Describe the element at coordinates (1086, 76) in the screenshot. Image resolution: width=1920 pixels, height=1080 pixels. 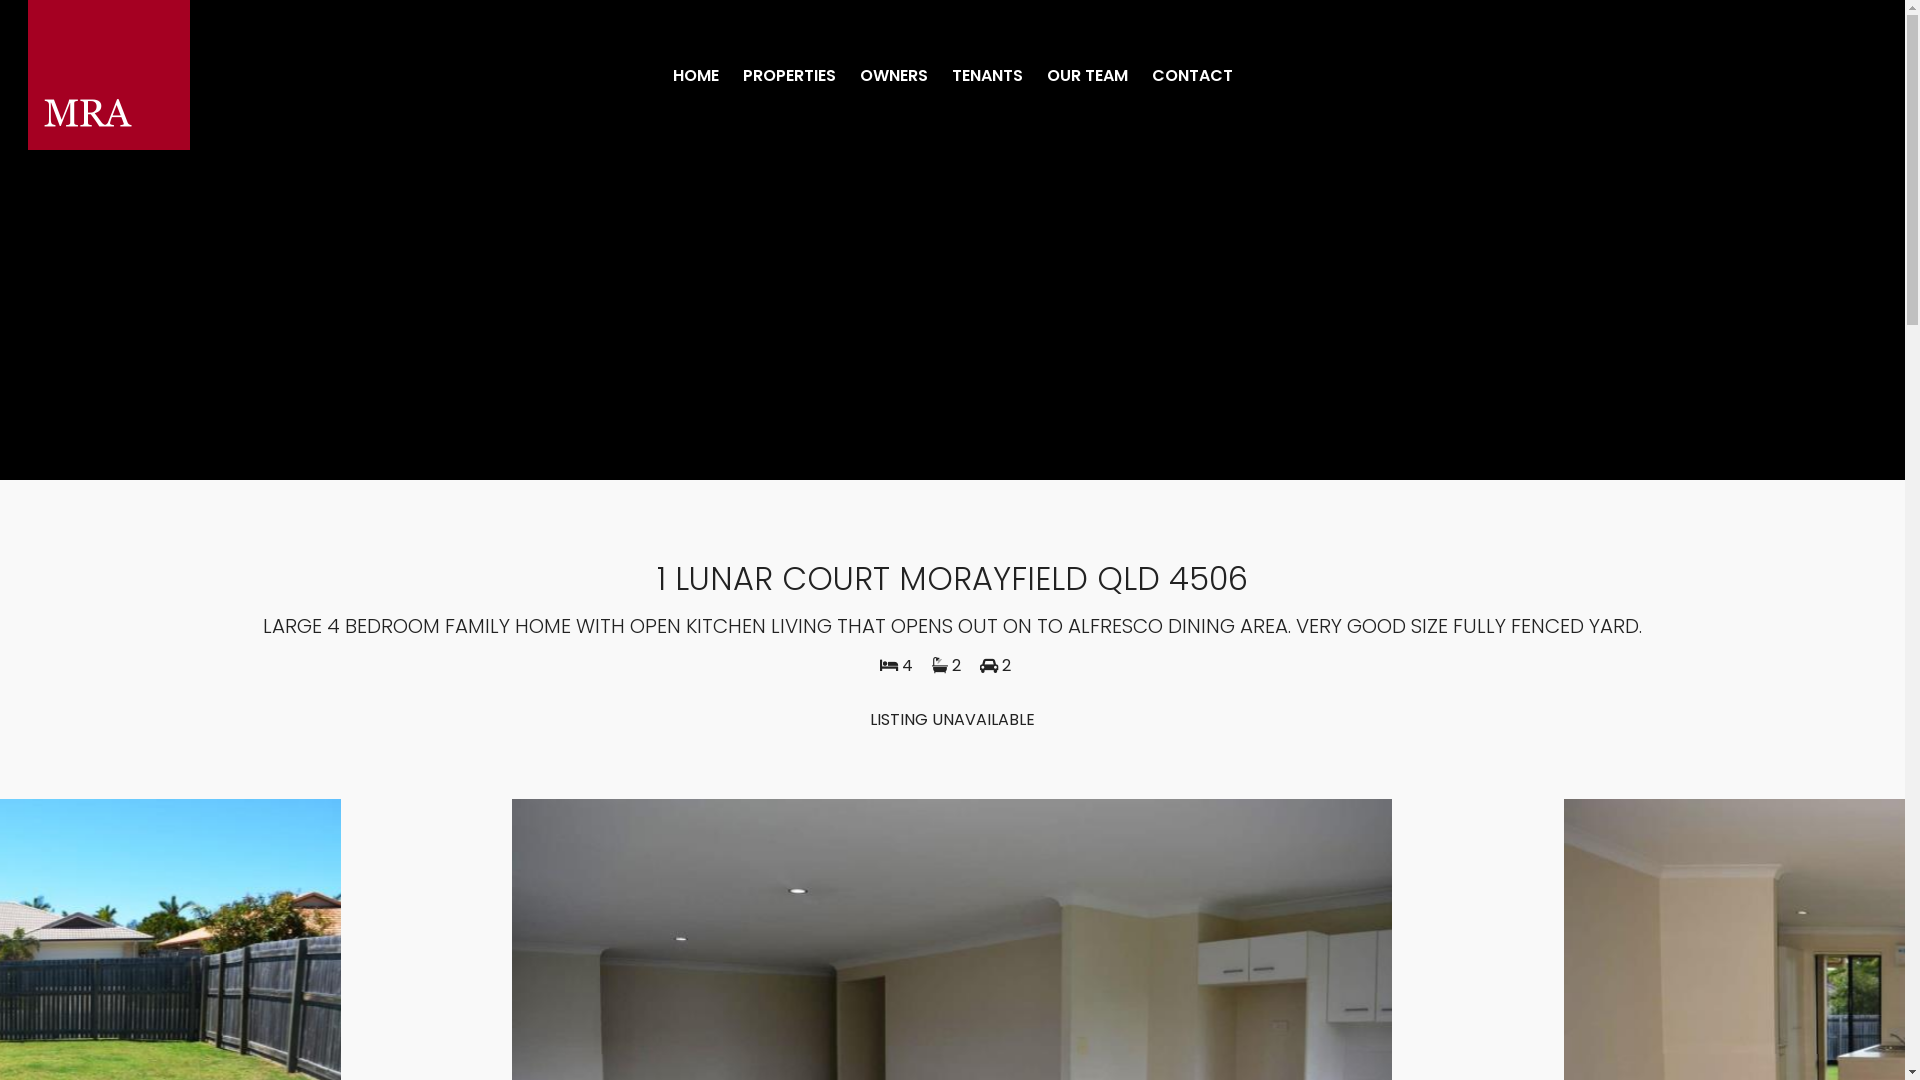
I see `OUR TEAM` at that location.